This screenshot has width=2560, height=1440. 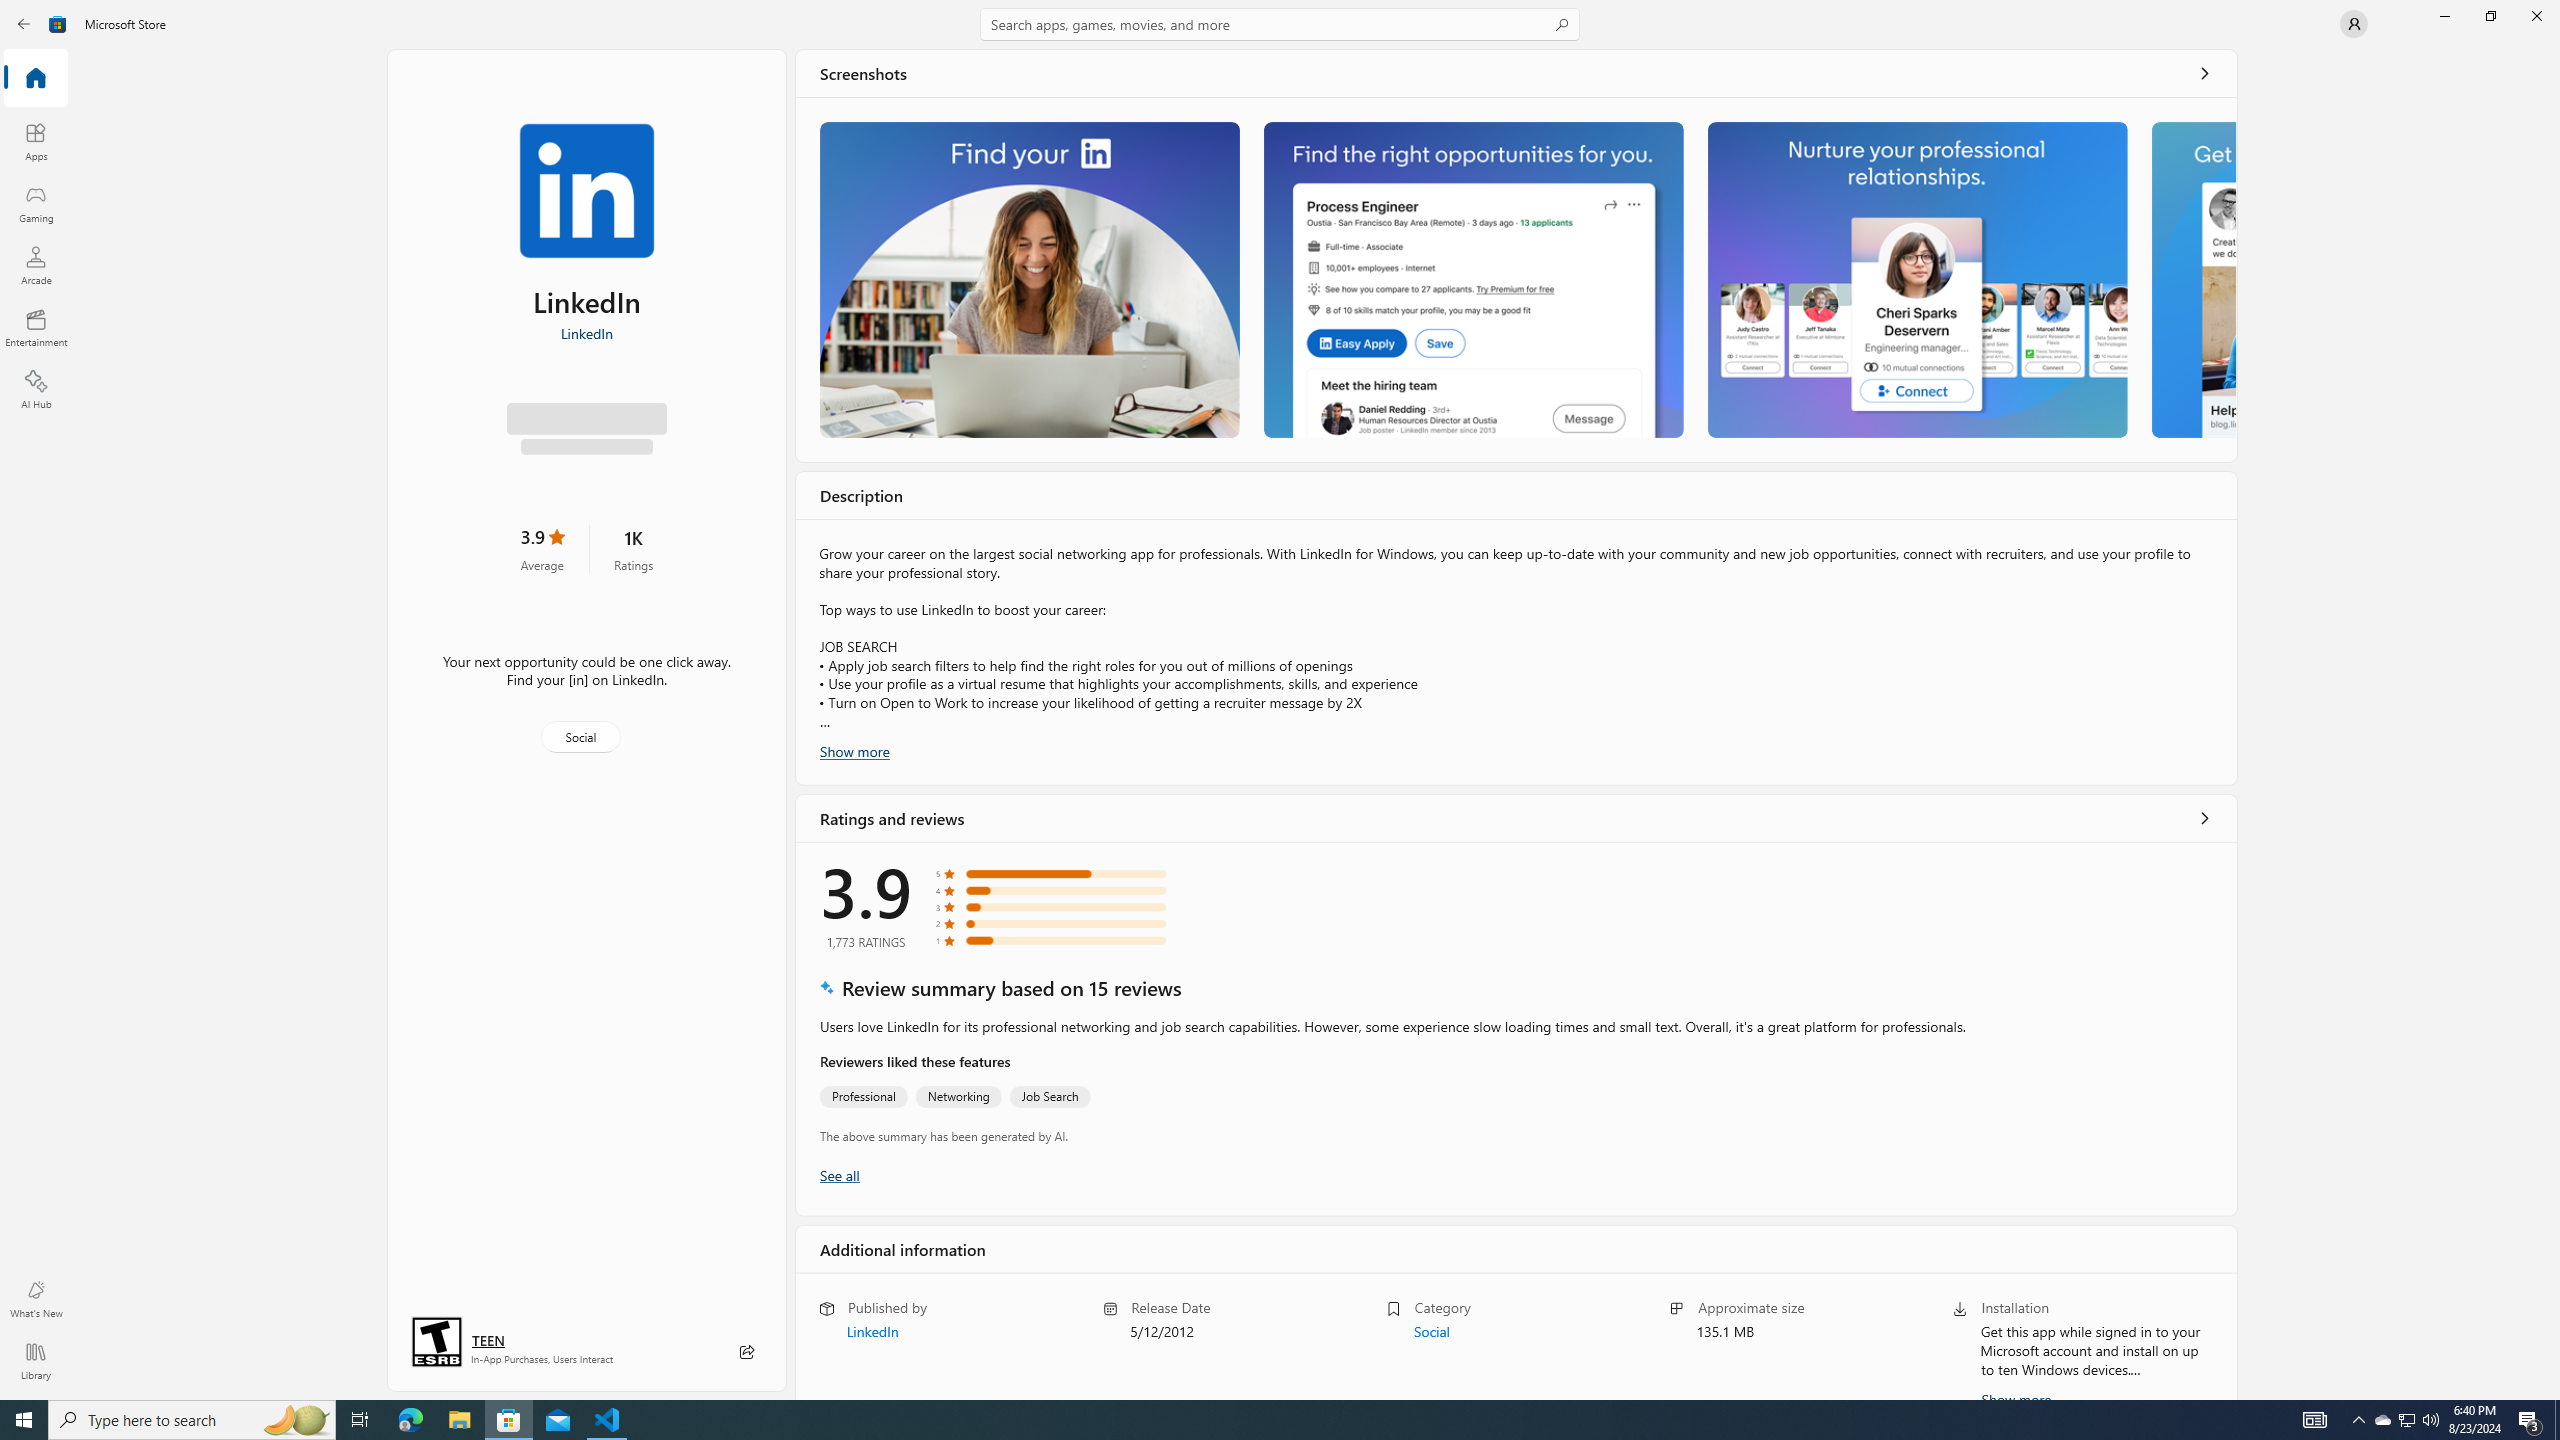 I want to click on AutomationID: NavigationControl, so click(x=1280, y=700).